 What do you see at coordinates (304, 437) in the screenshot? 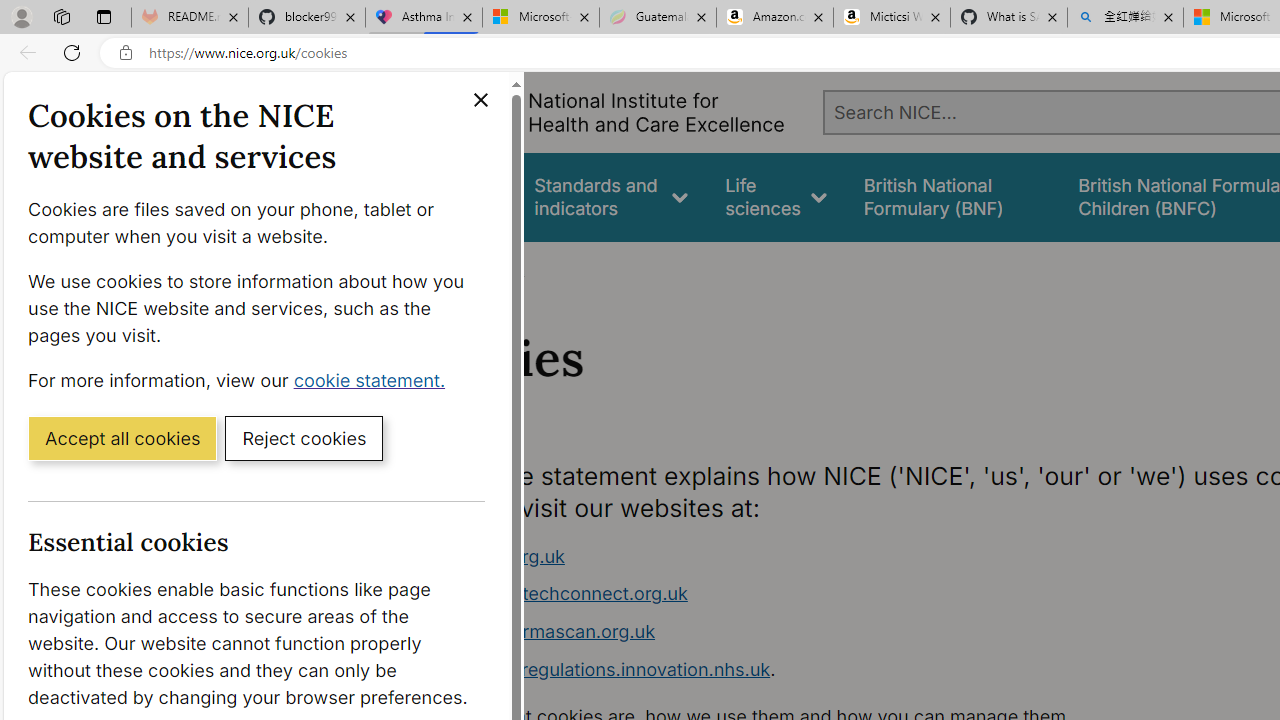
I see `Reject cookies` at bounding box center [304, 437].